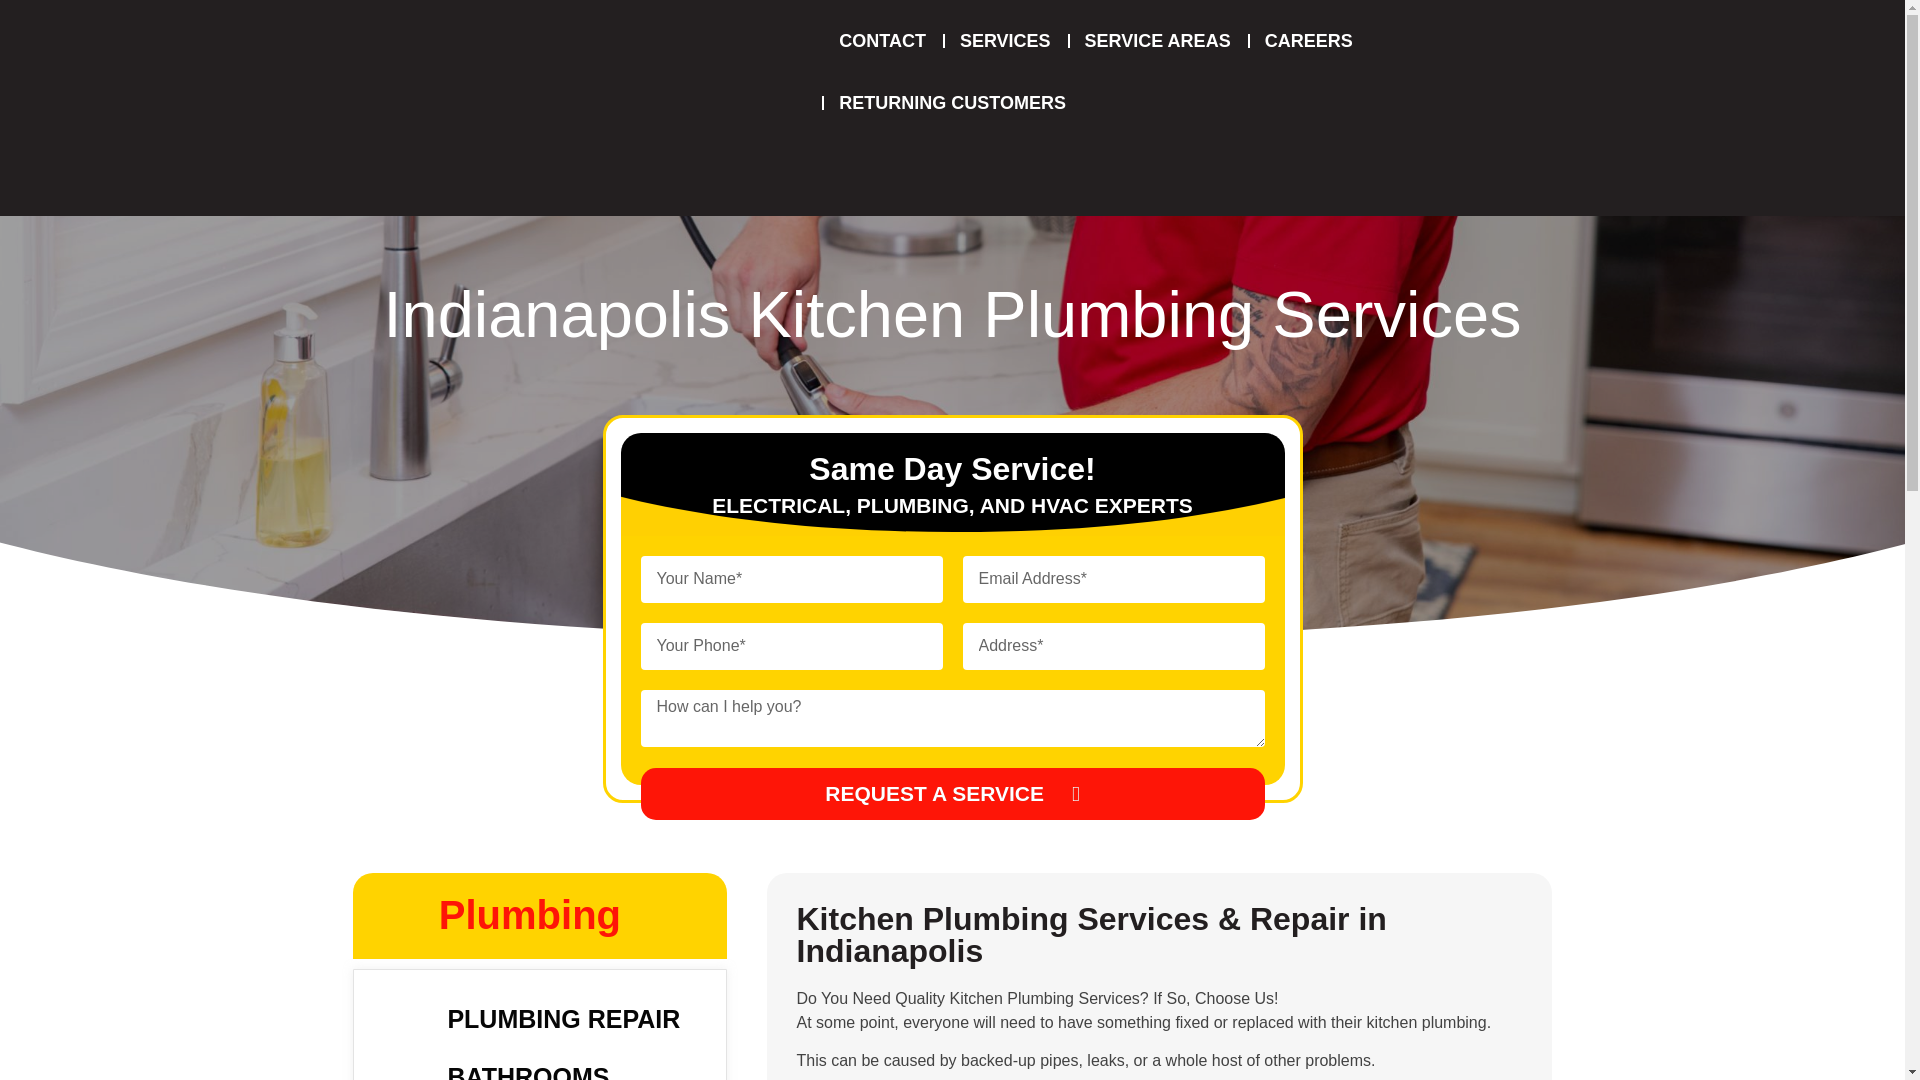 The width and height of the screenshot is (1920, 1080). I want to click on SERVICE AREAS, so click(1158, 40).